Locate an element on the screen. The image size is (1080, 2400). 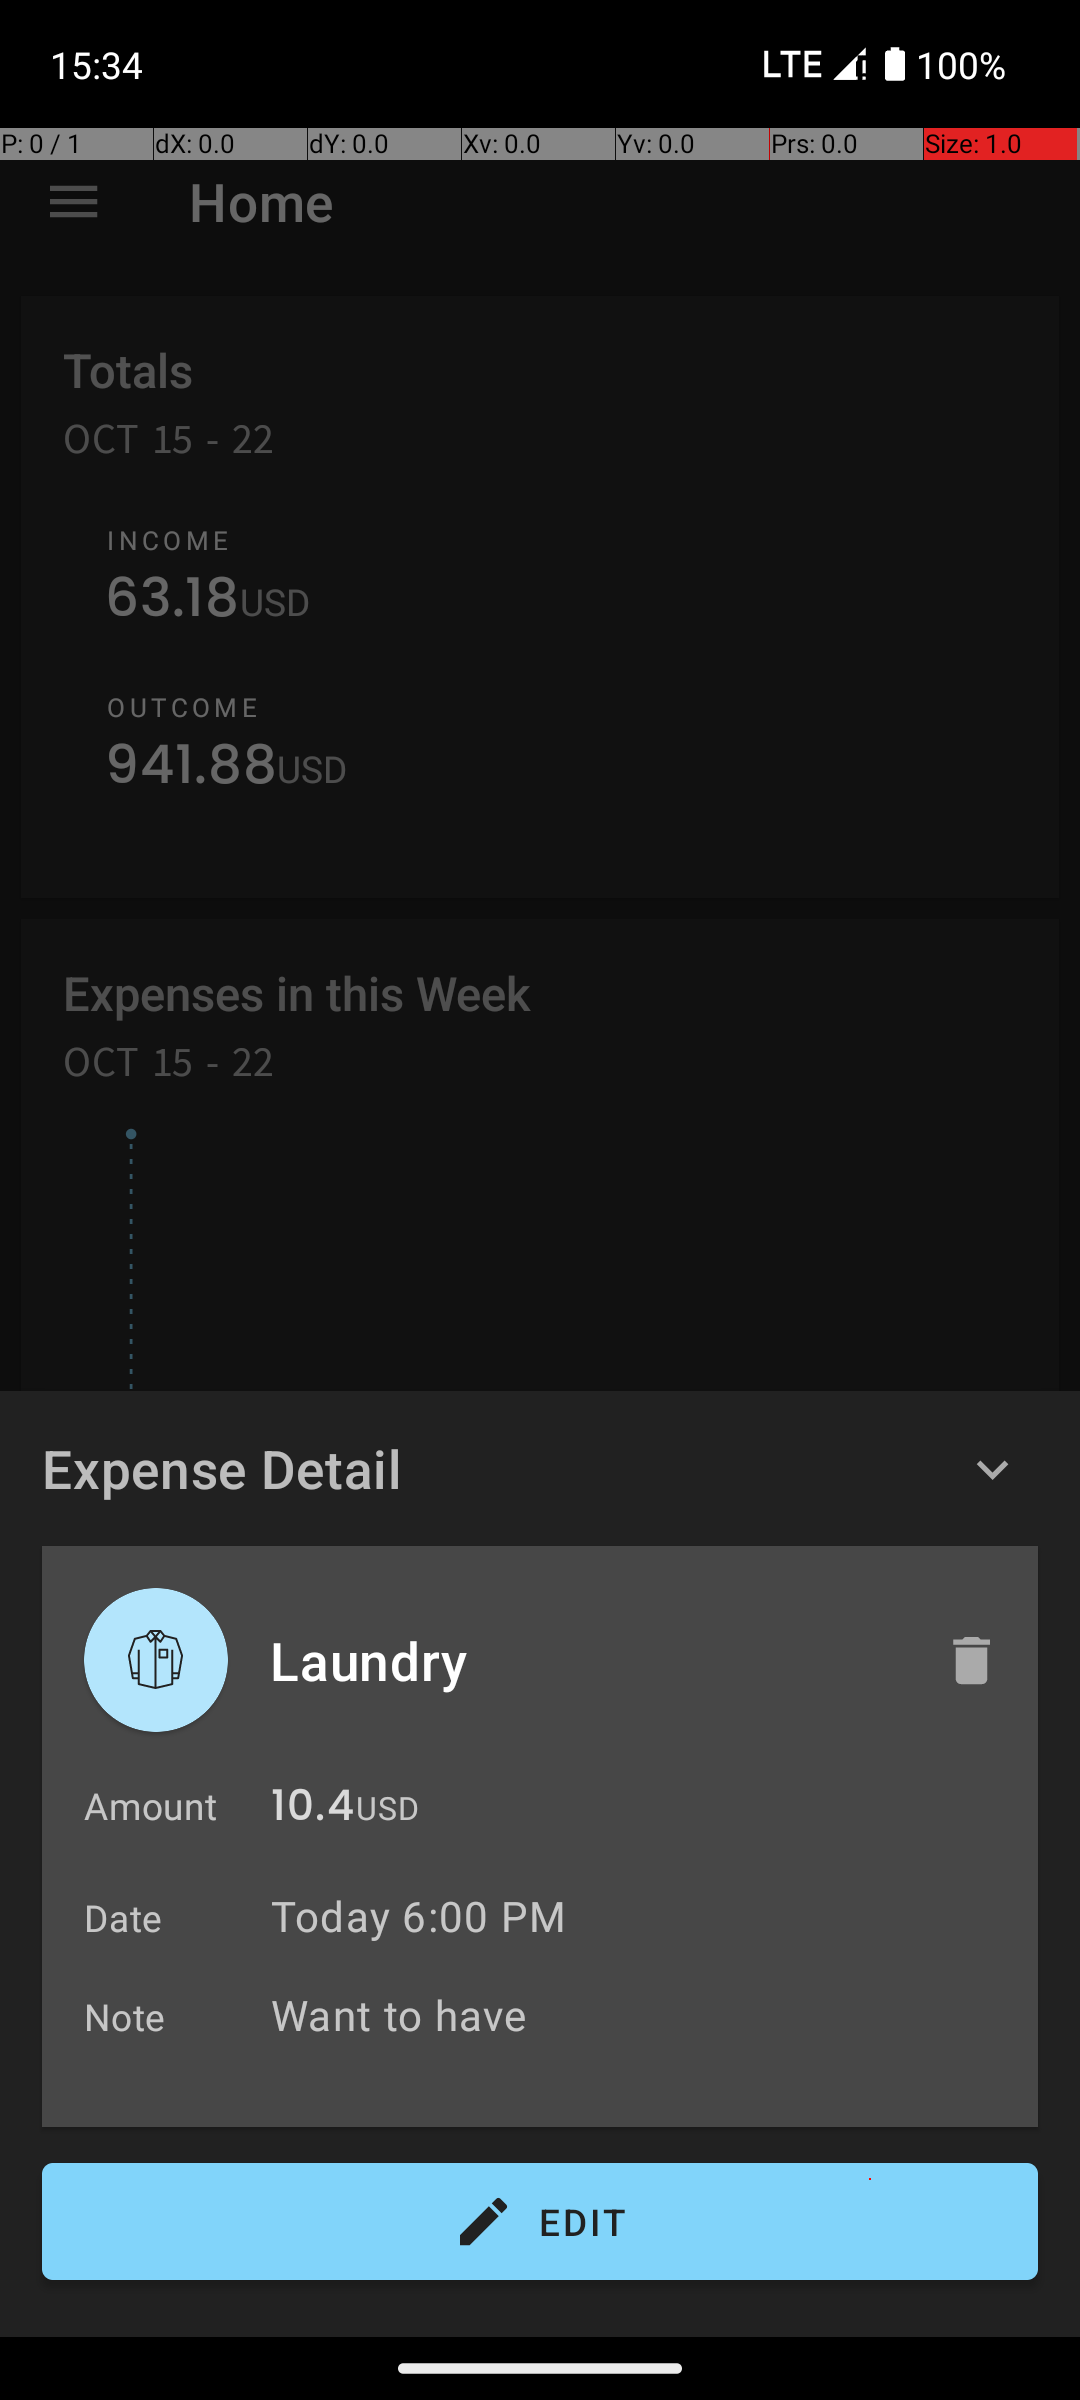
10.4 is located at coordinates (312, 1810).